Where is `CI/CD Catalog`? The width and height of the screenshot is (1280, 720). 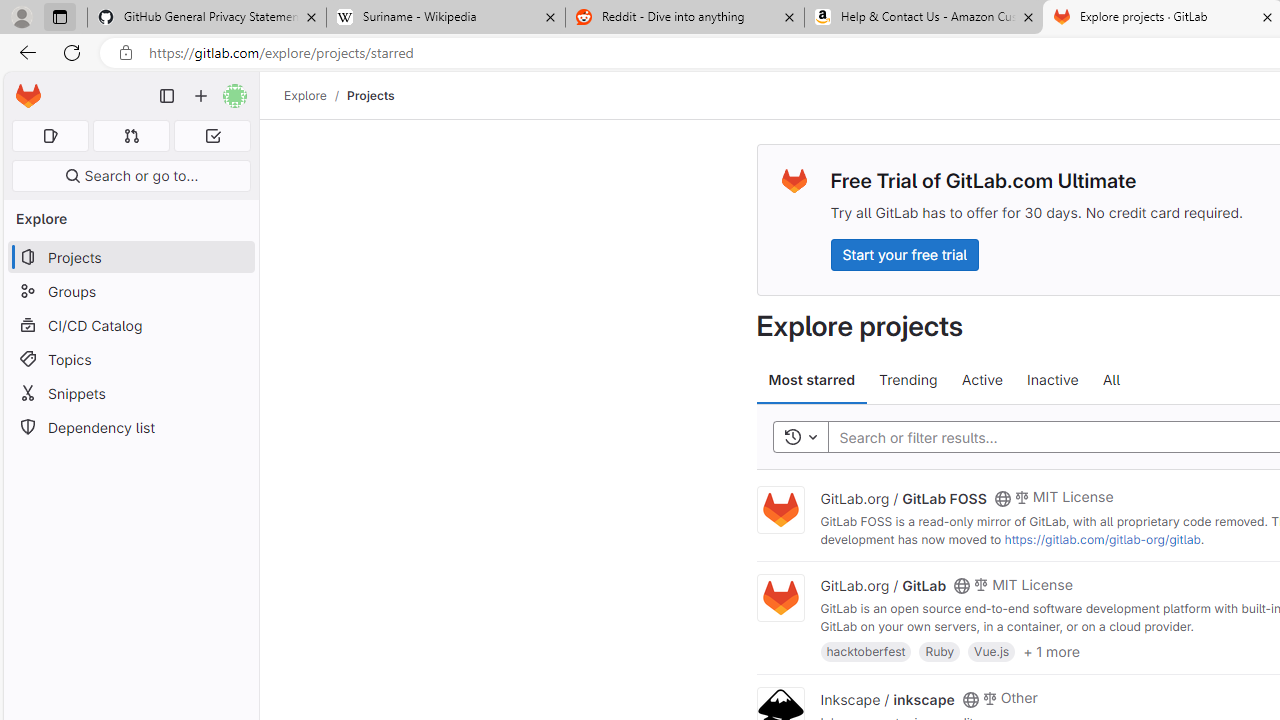 CI/CD Catalog is located at coordinates (130, 325).